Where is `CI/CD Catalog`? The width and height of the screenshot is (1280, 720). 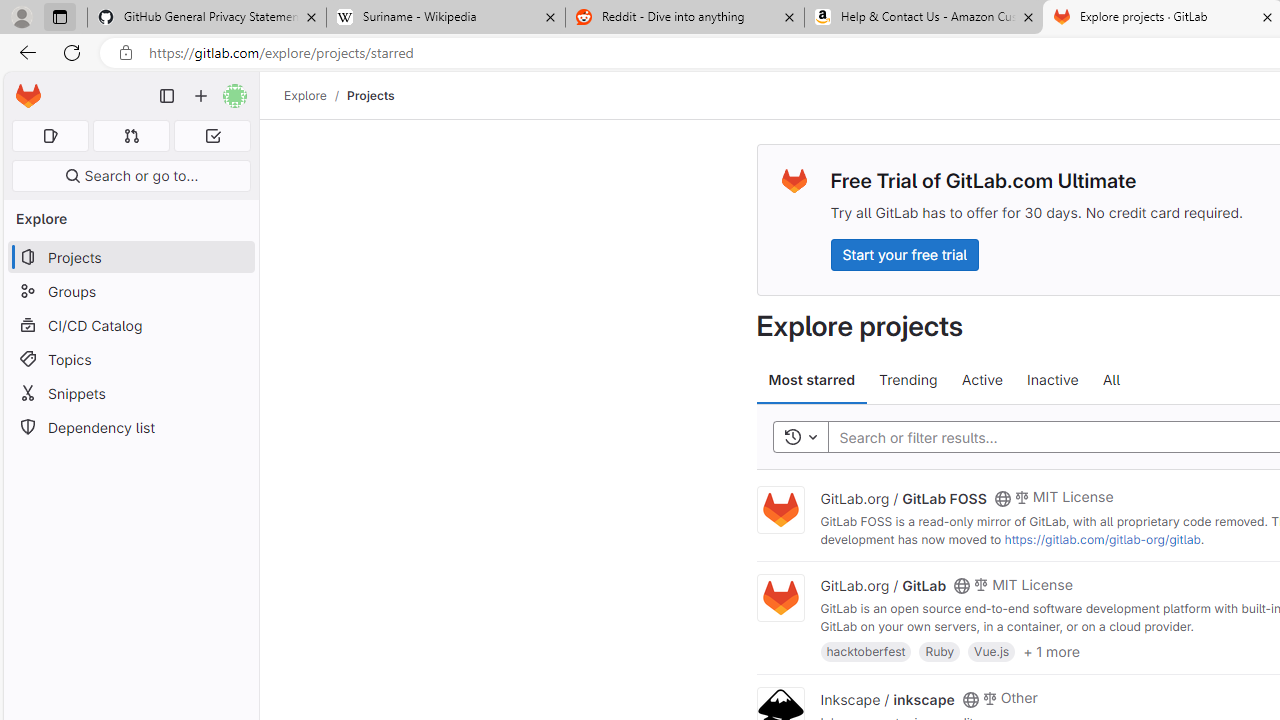 CI/CD Catalog is located at coordinates (130, 325).